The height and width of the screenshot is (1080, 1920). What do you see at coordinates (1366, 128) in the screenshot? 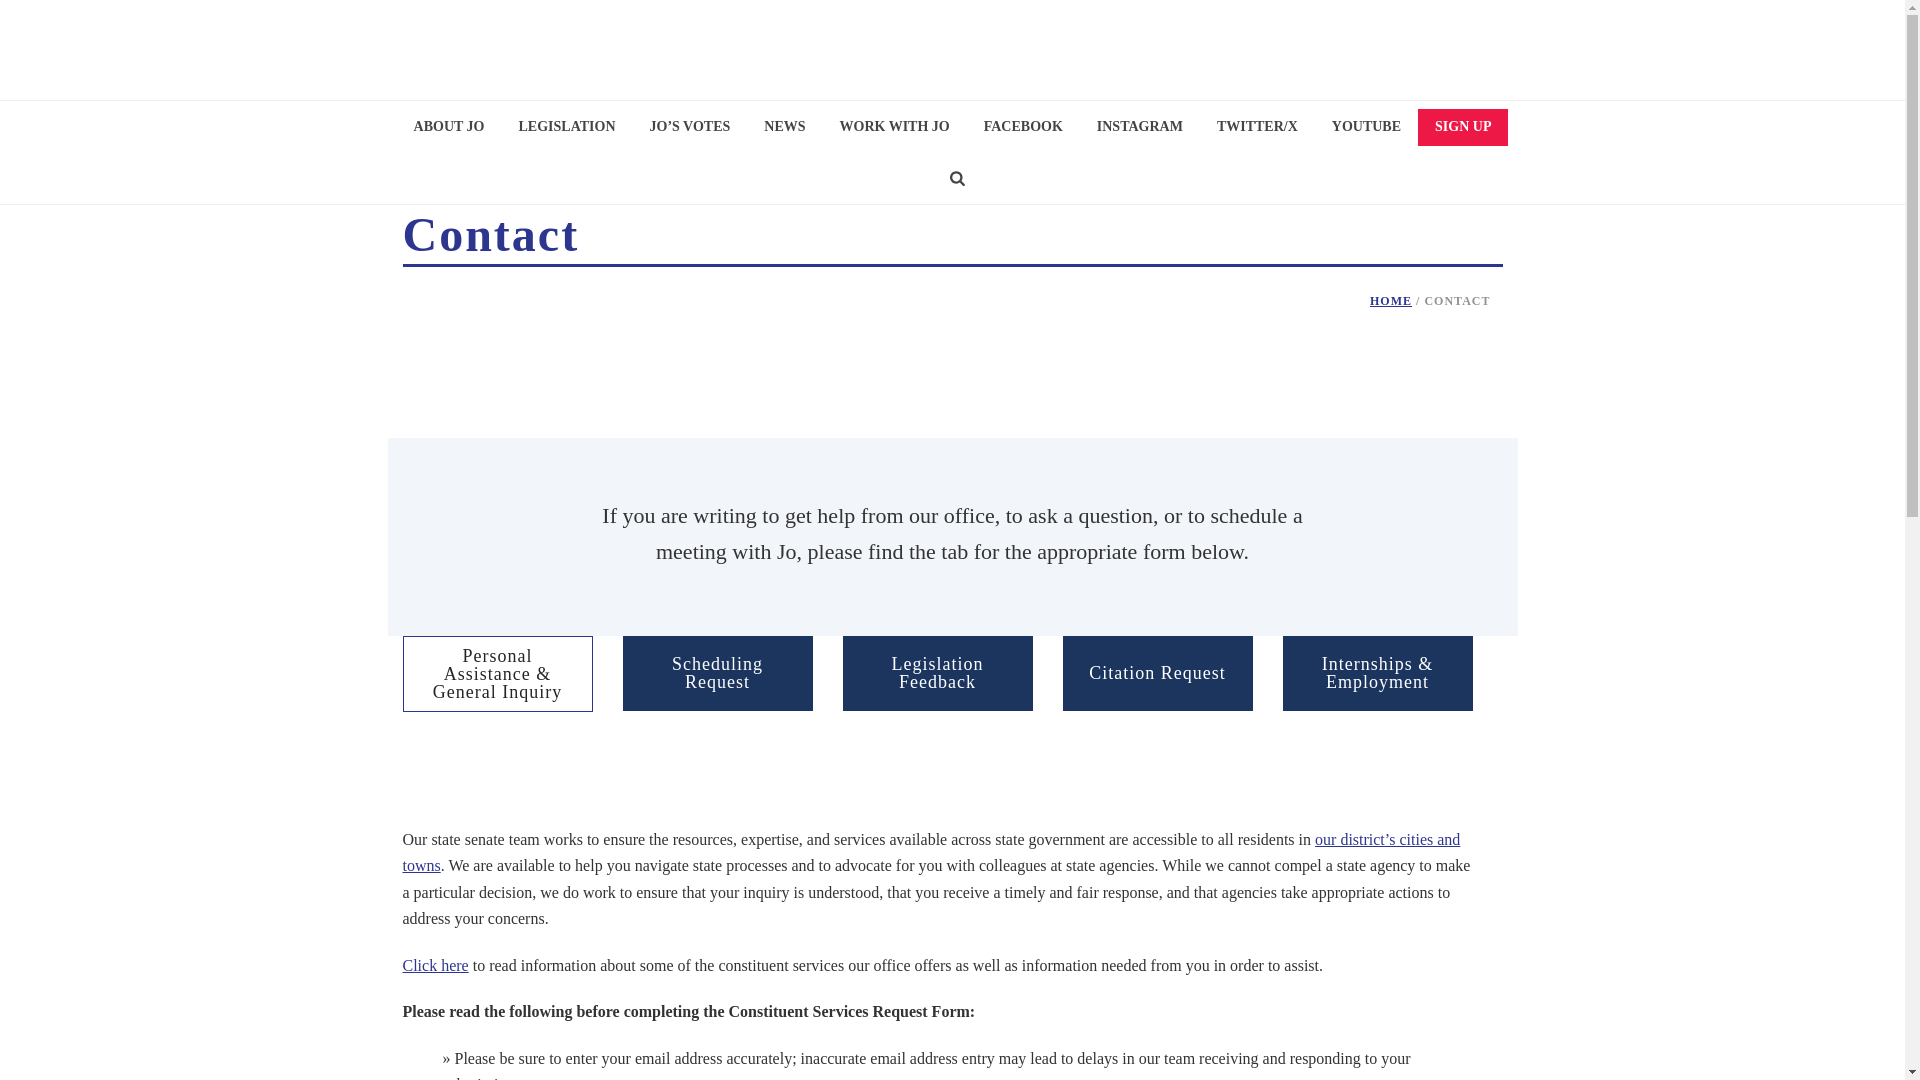
I see `YOUTUBE` at bounding box center [1366, 128].